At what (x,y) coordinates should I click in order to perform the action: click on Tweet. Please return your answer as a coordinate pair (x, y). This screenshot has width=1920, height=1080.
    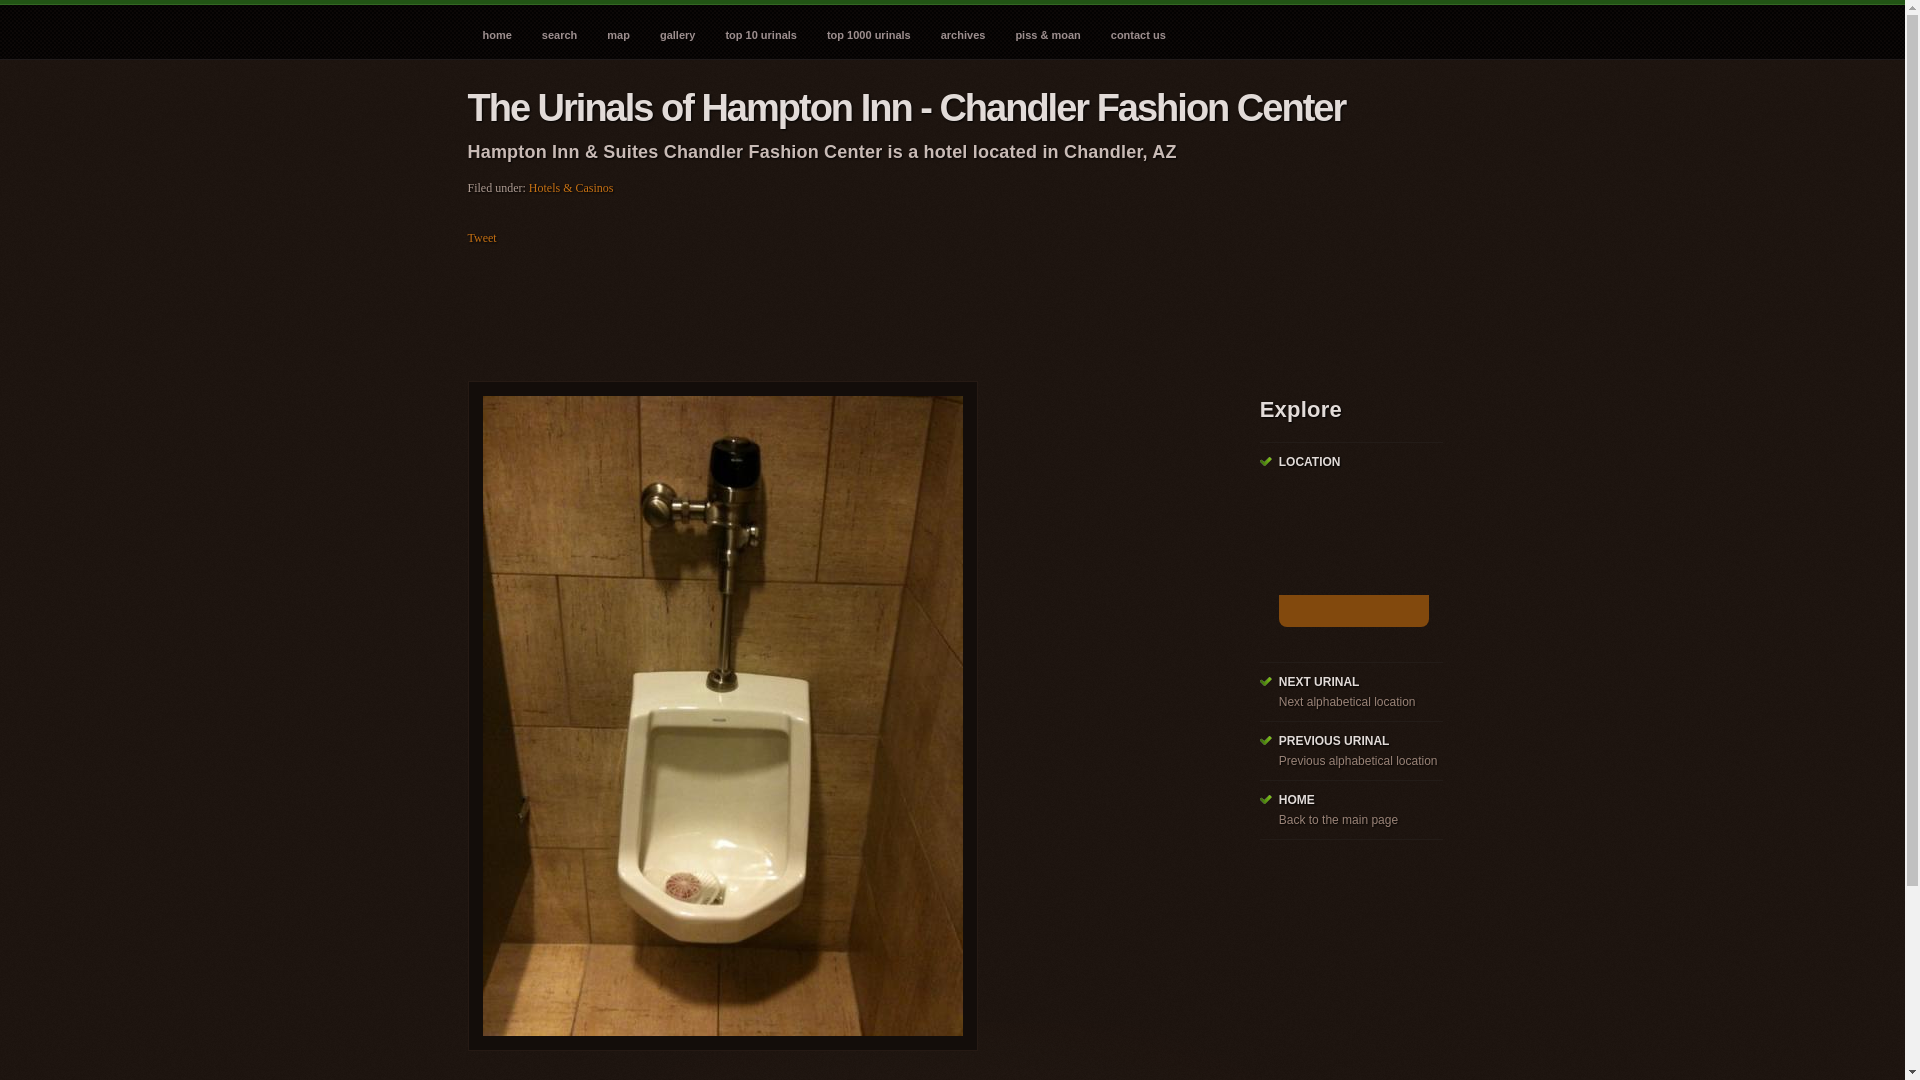
    Looking at the image, I should click on (482, 238).